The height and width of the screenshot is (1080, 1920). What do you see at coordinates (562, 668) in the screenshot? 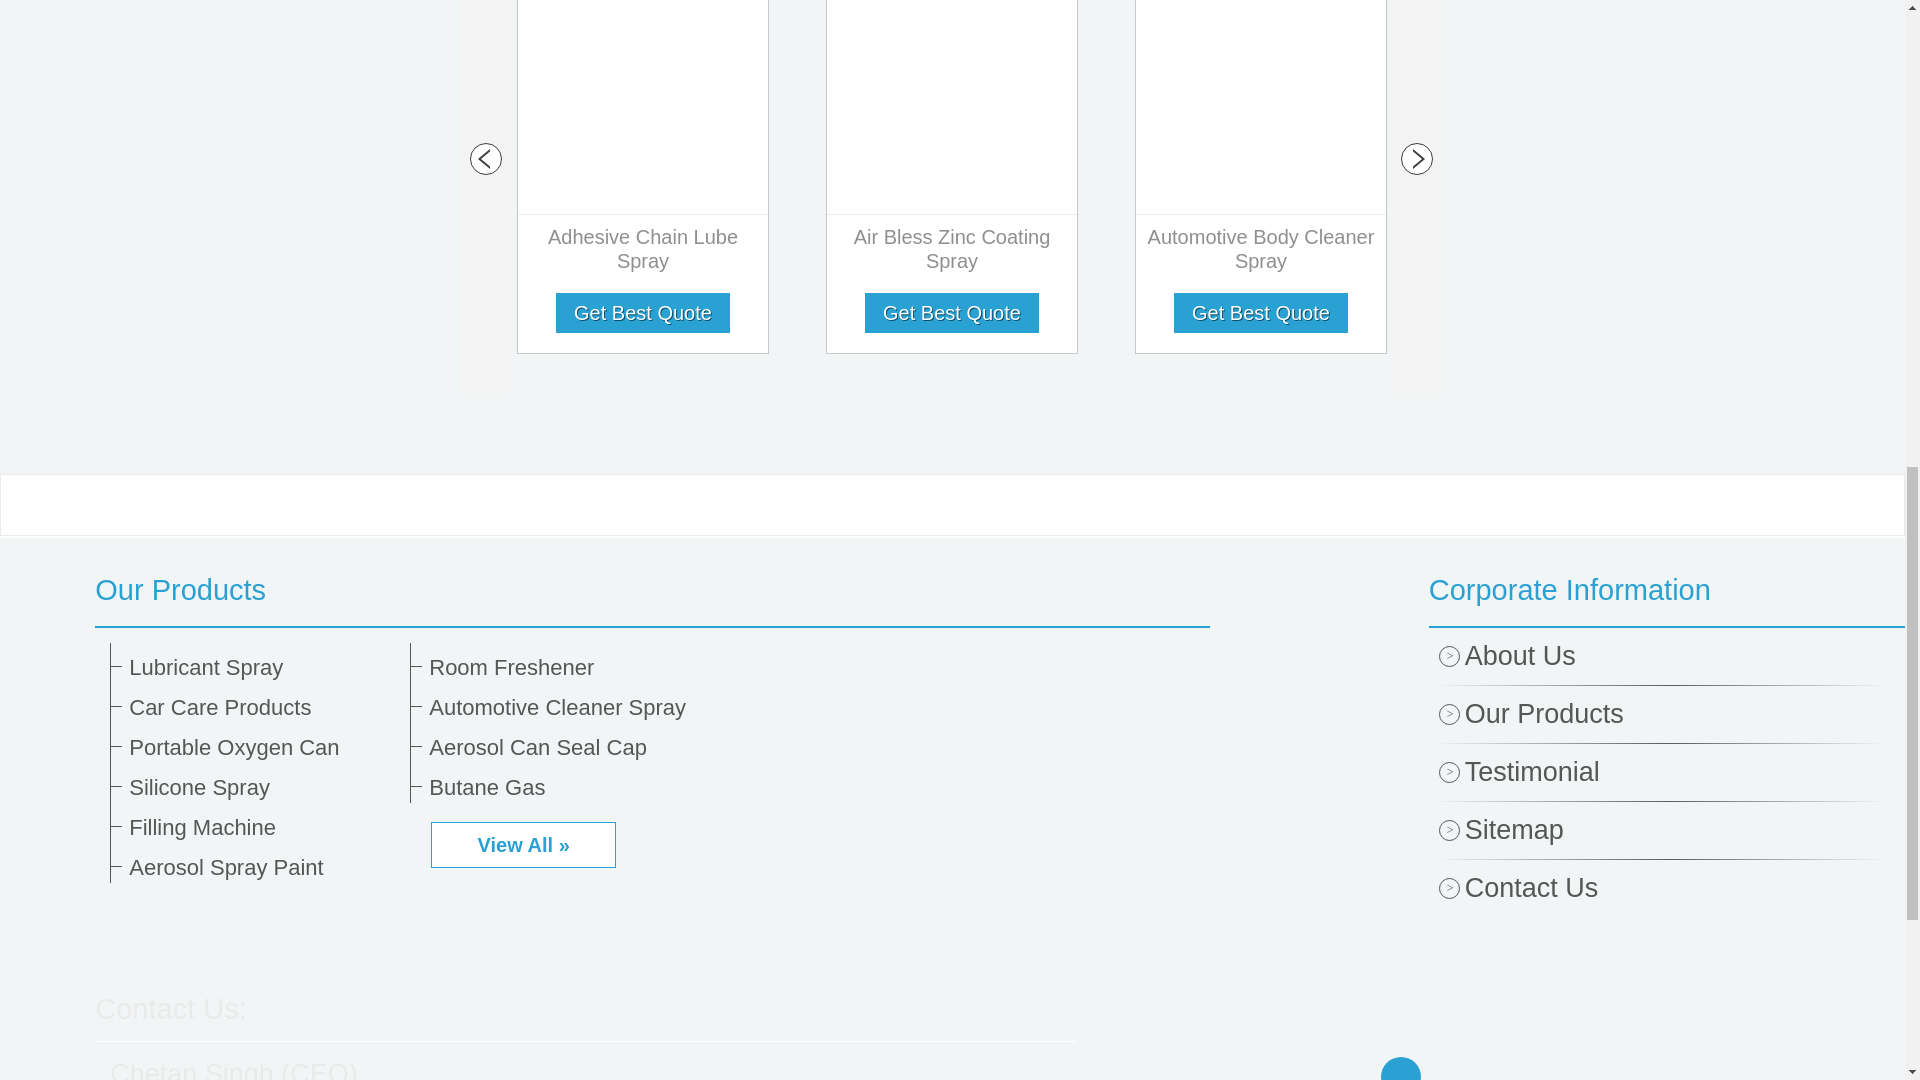
I see `Room Freshener` at bounding box center [562, 668].